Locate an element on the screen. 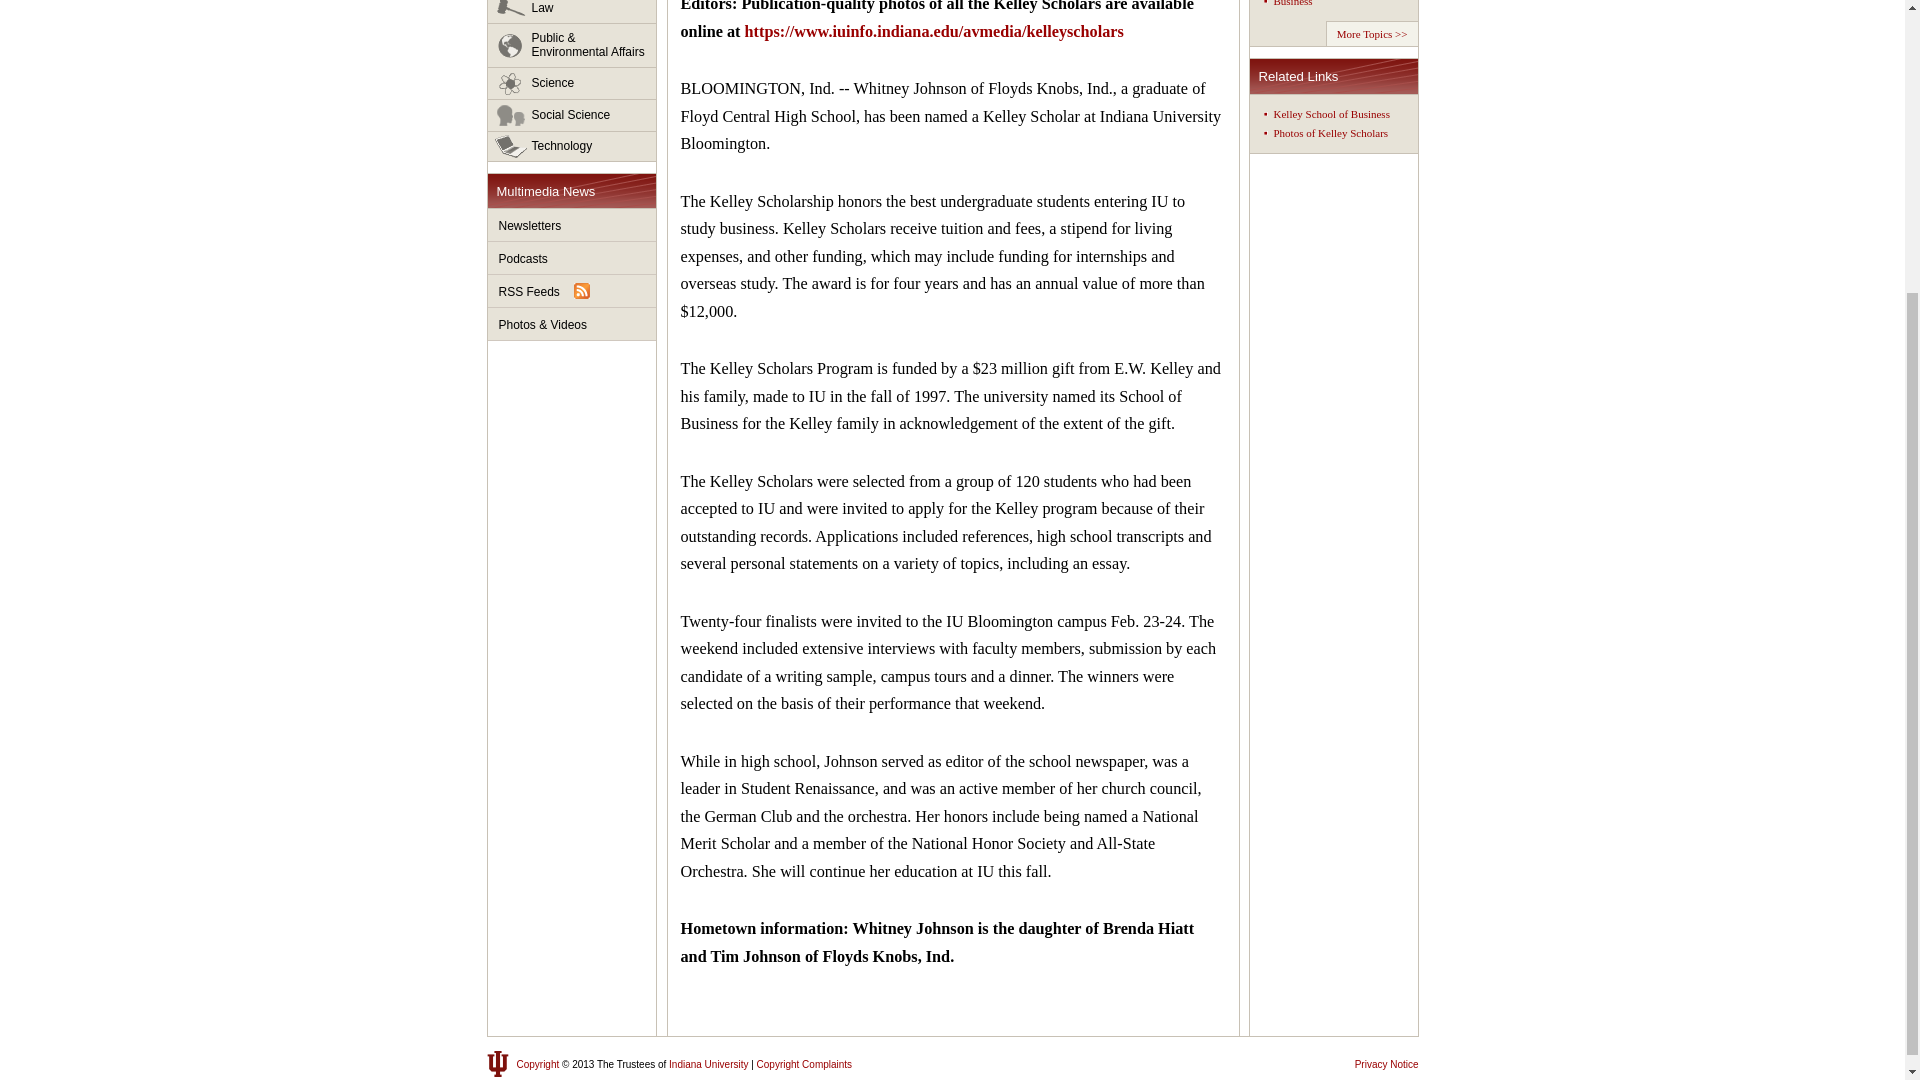  Podcasts is located at coordinates (572, 258).